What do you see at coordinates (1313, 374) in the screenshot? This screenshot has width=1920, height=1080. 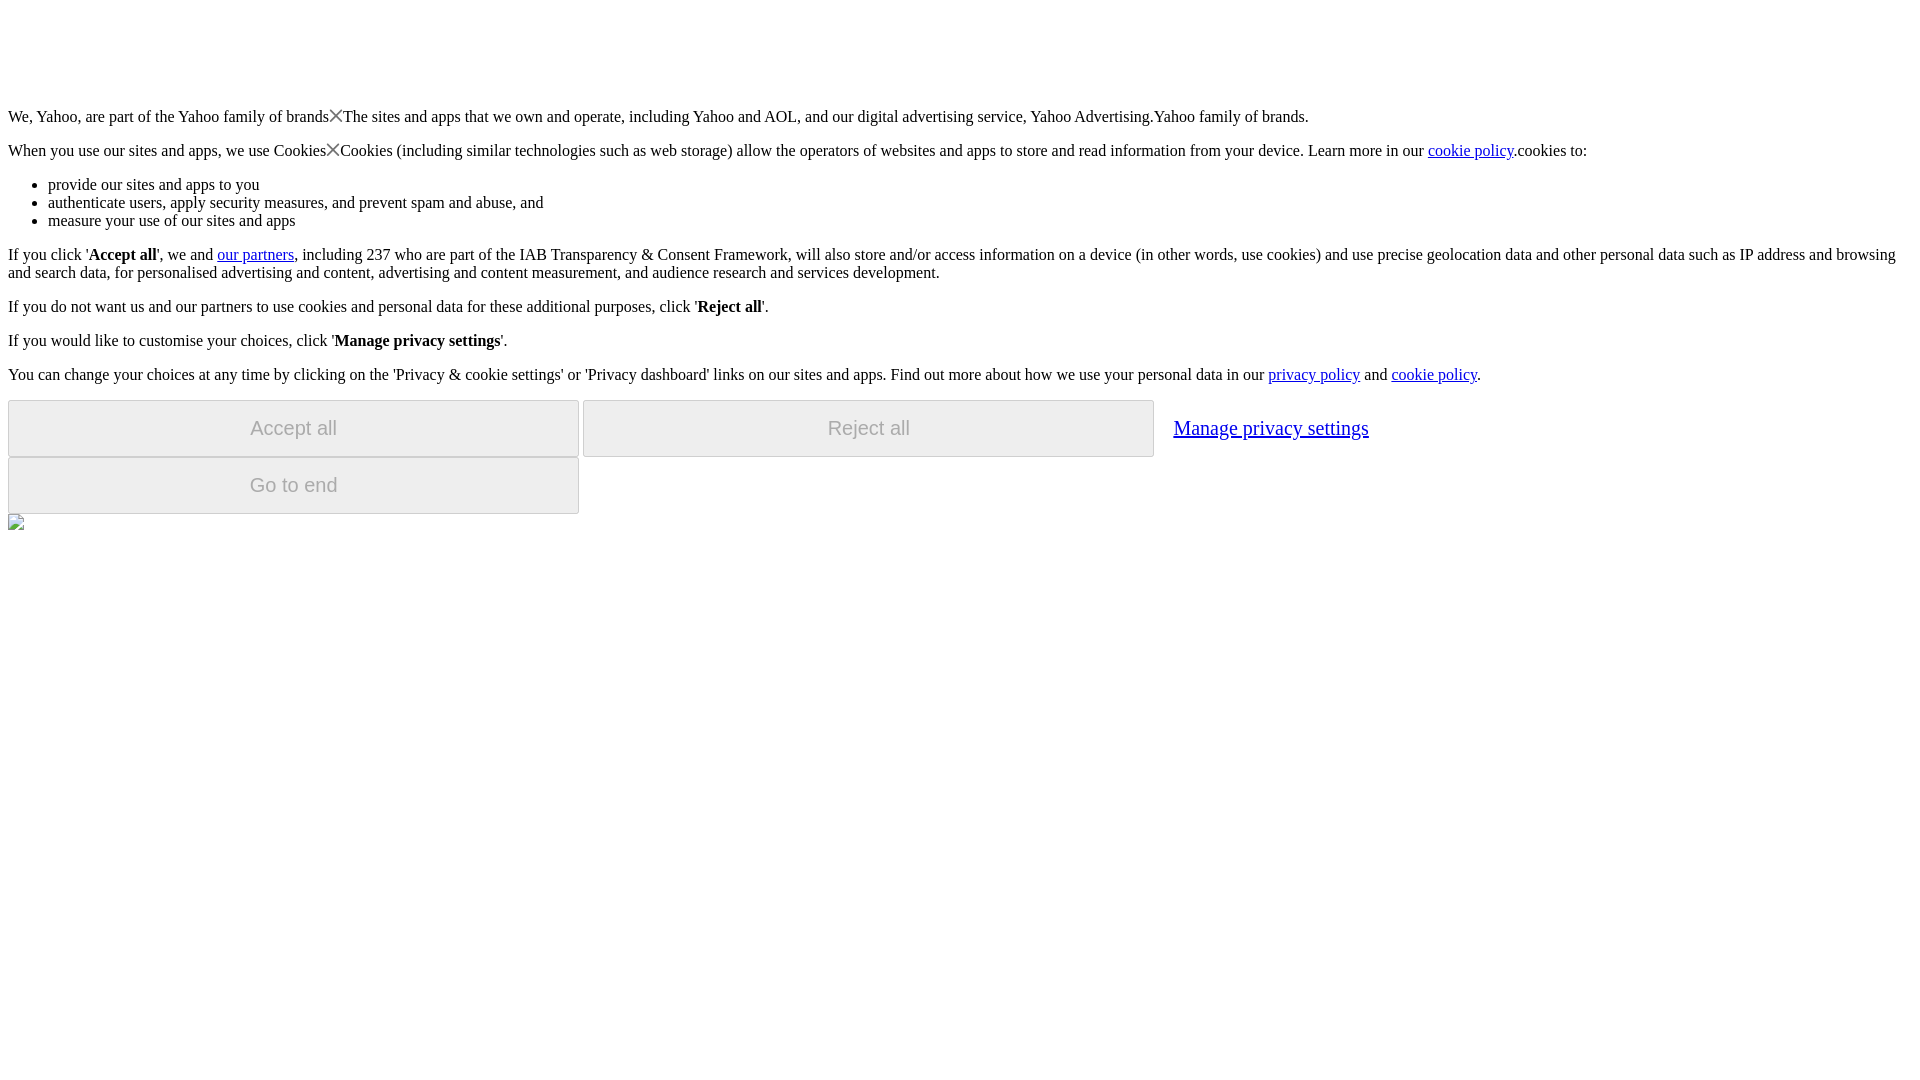 I see `privacy policy` at bounding box center [1313, 374].